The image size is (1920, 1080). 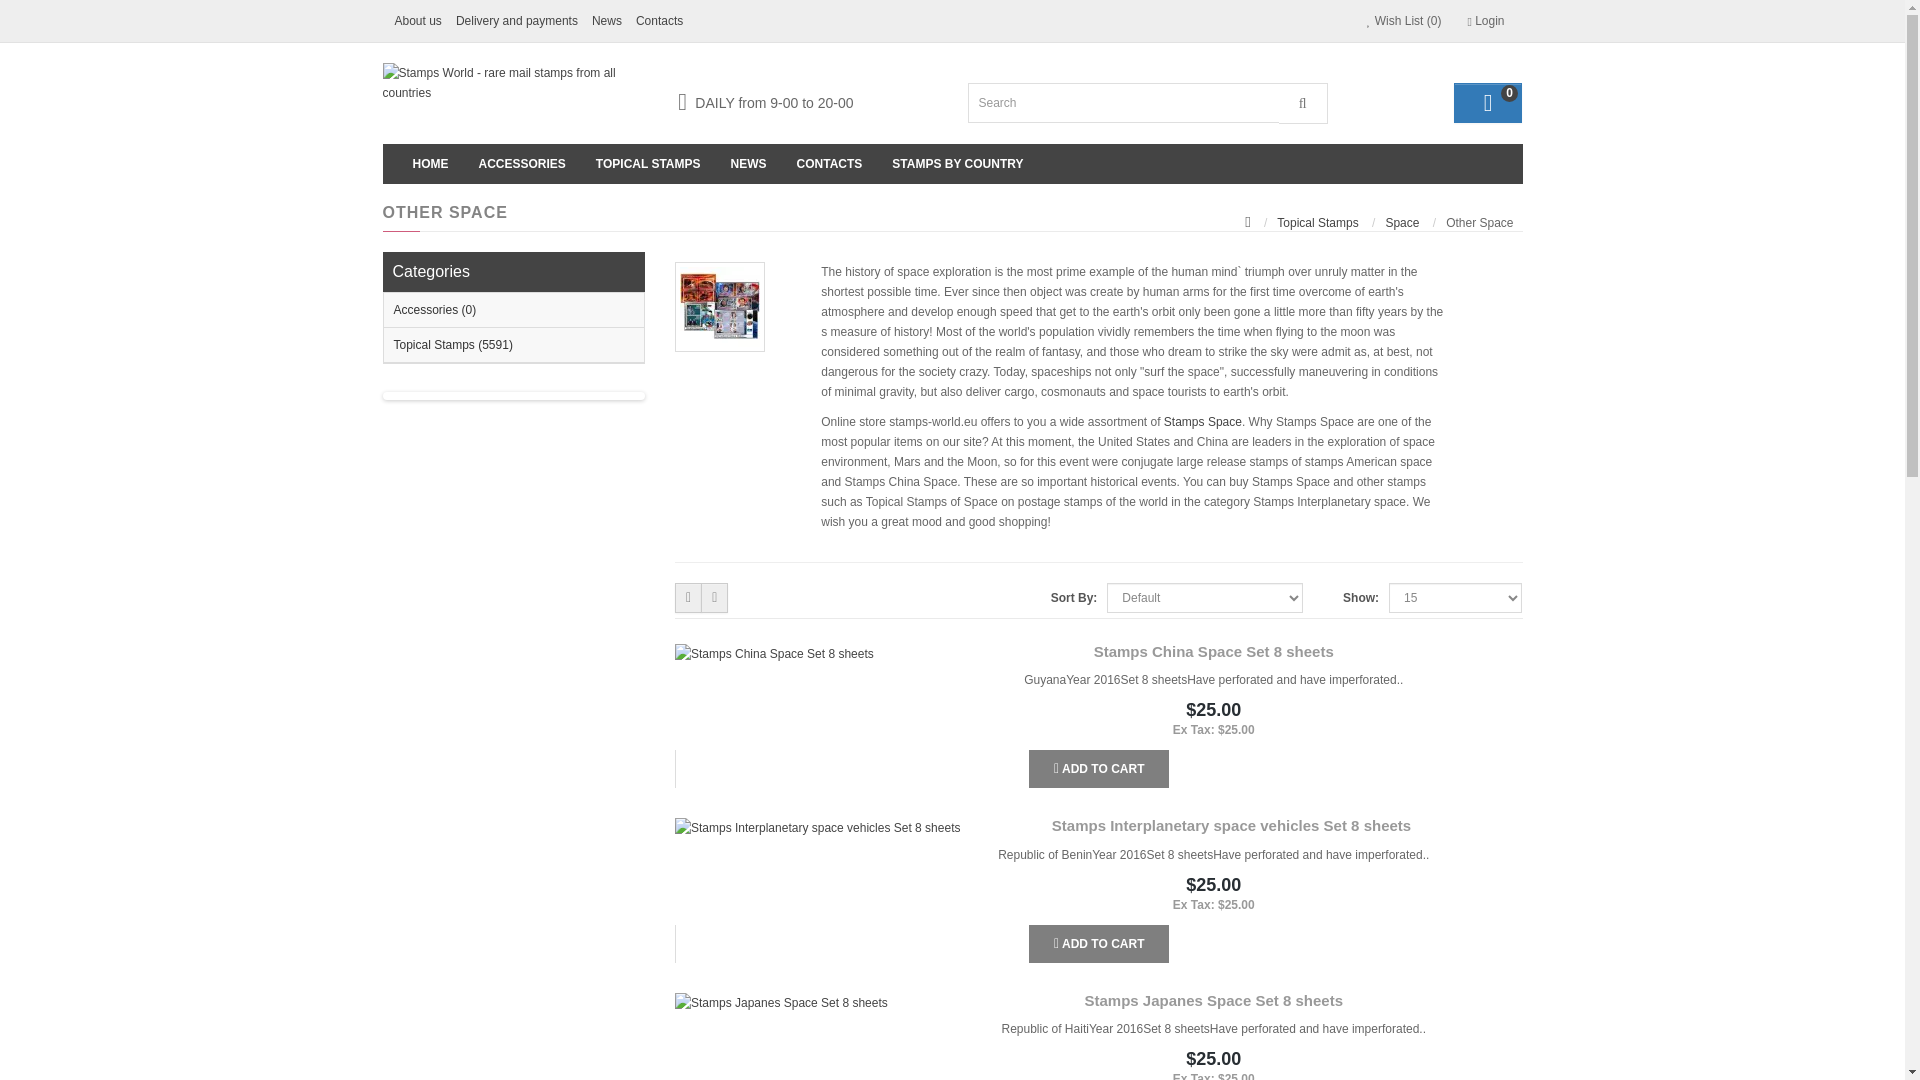 What do you see at coordinates (514, 82) in the screenshot?
I see `Stamps World - rare mail stamps from all countries` at bounding box center [514, 82].